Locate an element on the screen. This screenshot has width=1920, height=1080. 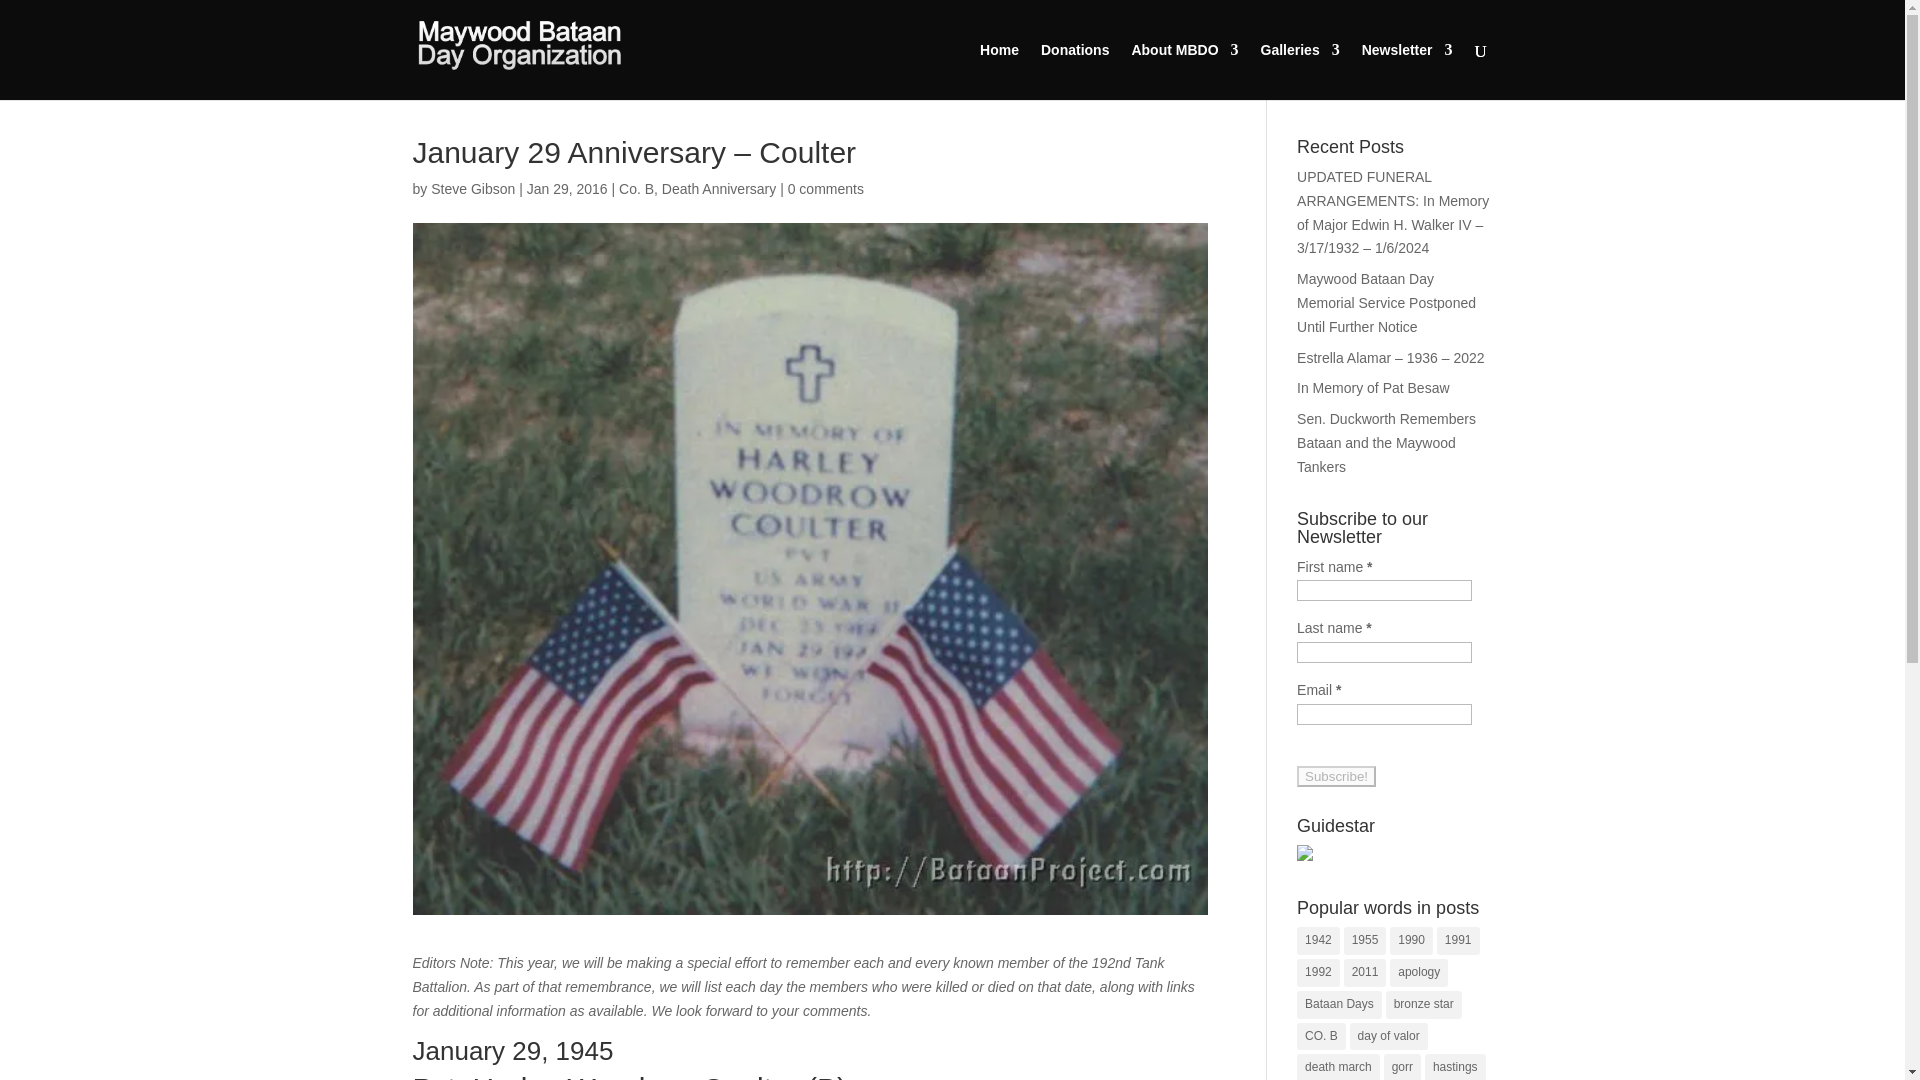
About MBDO is located at coordinates (1184, 72).